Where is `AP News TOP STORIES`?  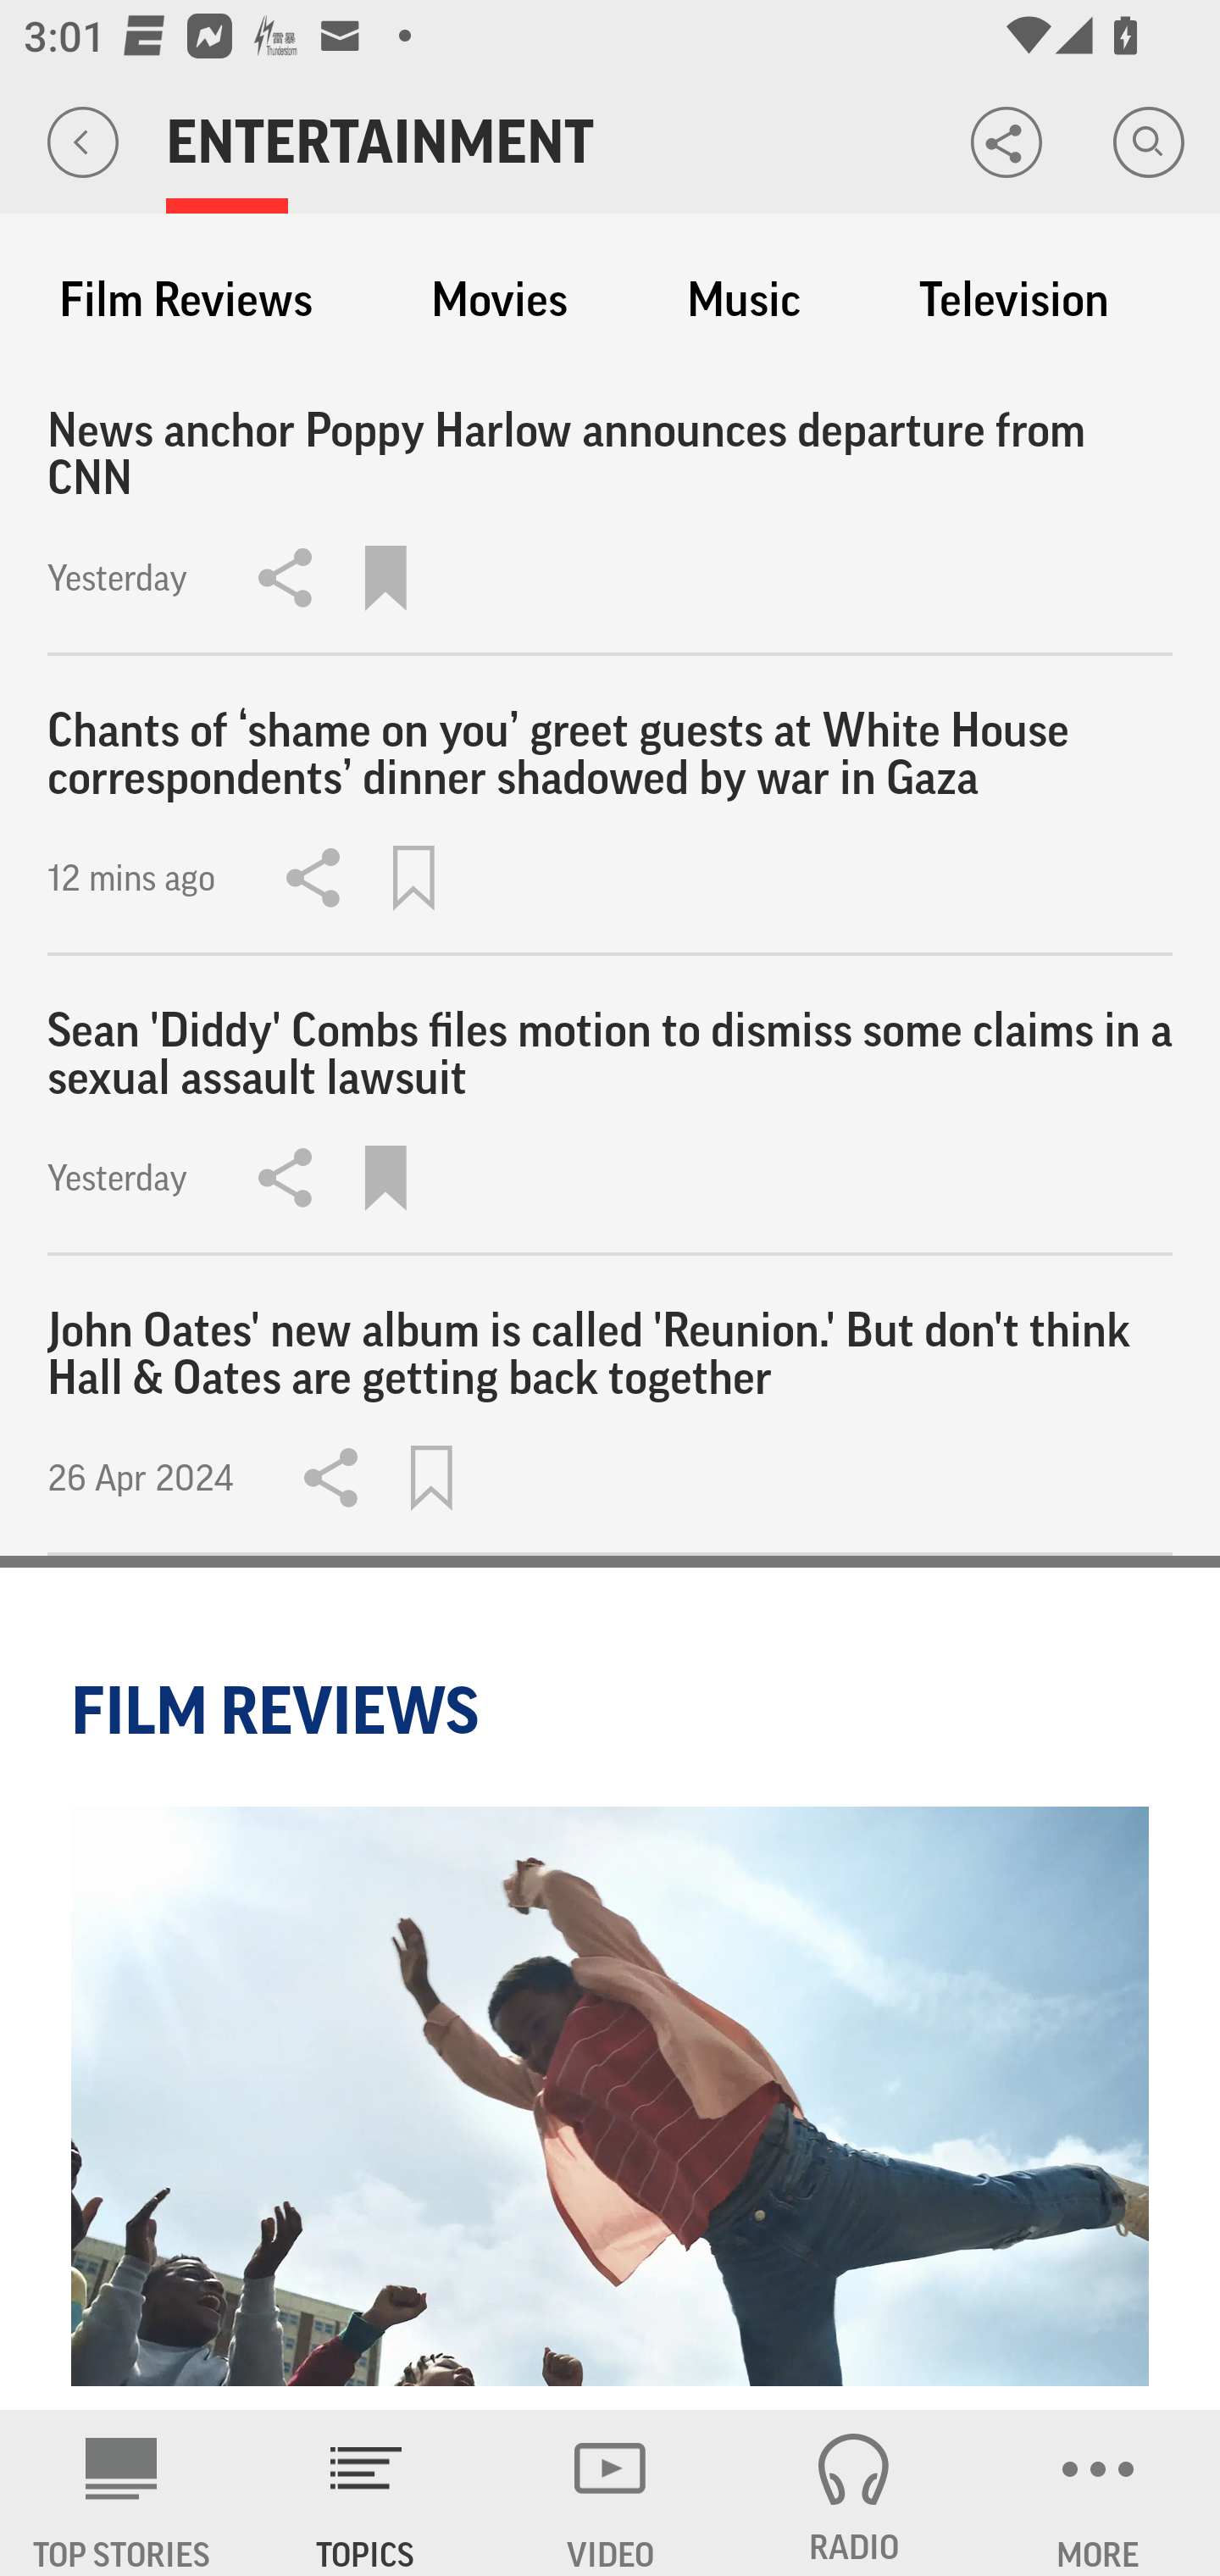 AP News TOP STORIES is located at coordinates (122, 2493).